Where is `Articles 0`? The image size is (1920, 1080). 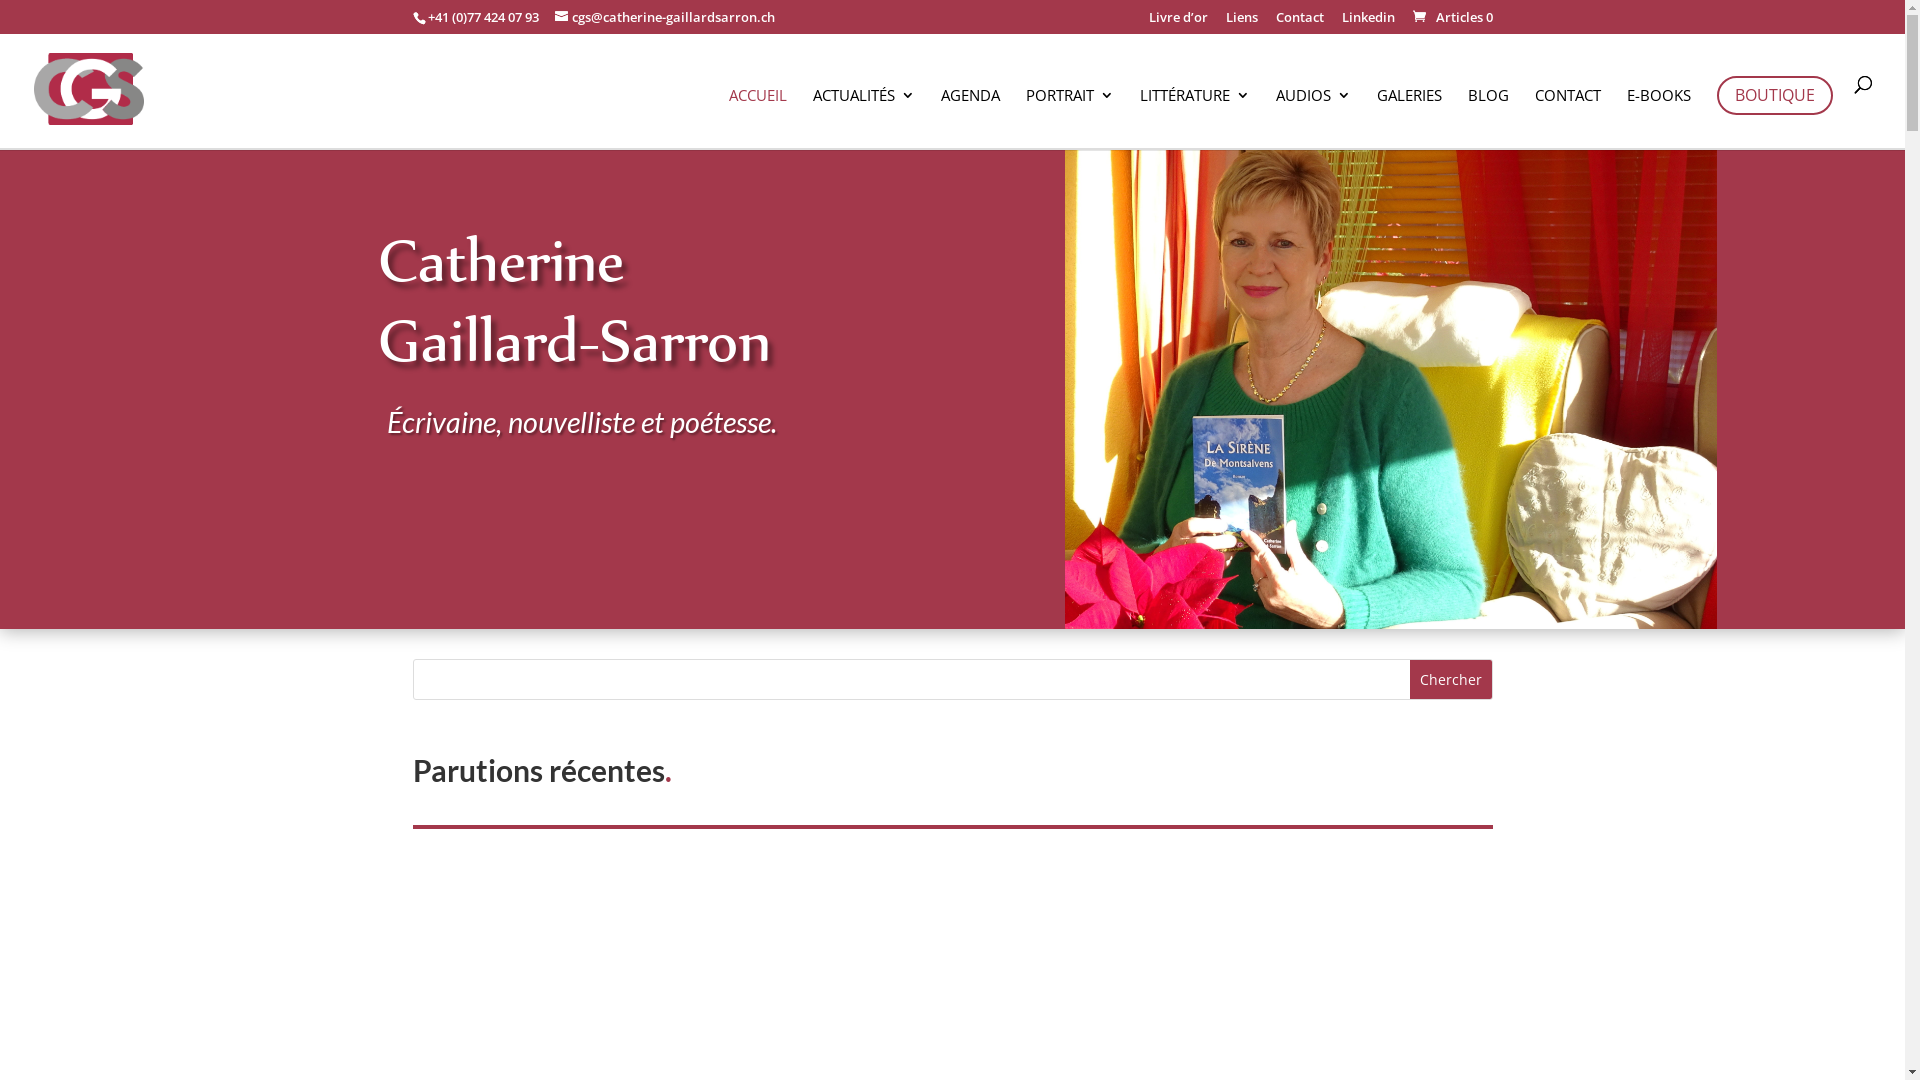 Articles 0 is located at coordinates (1452, 17).